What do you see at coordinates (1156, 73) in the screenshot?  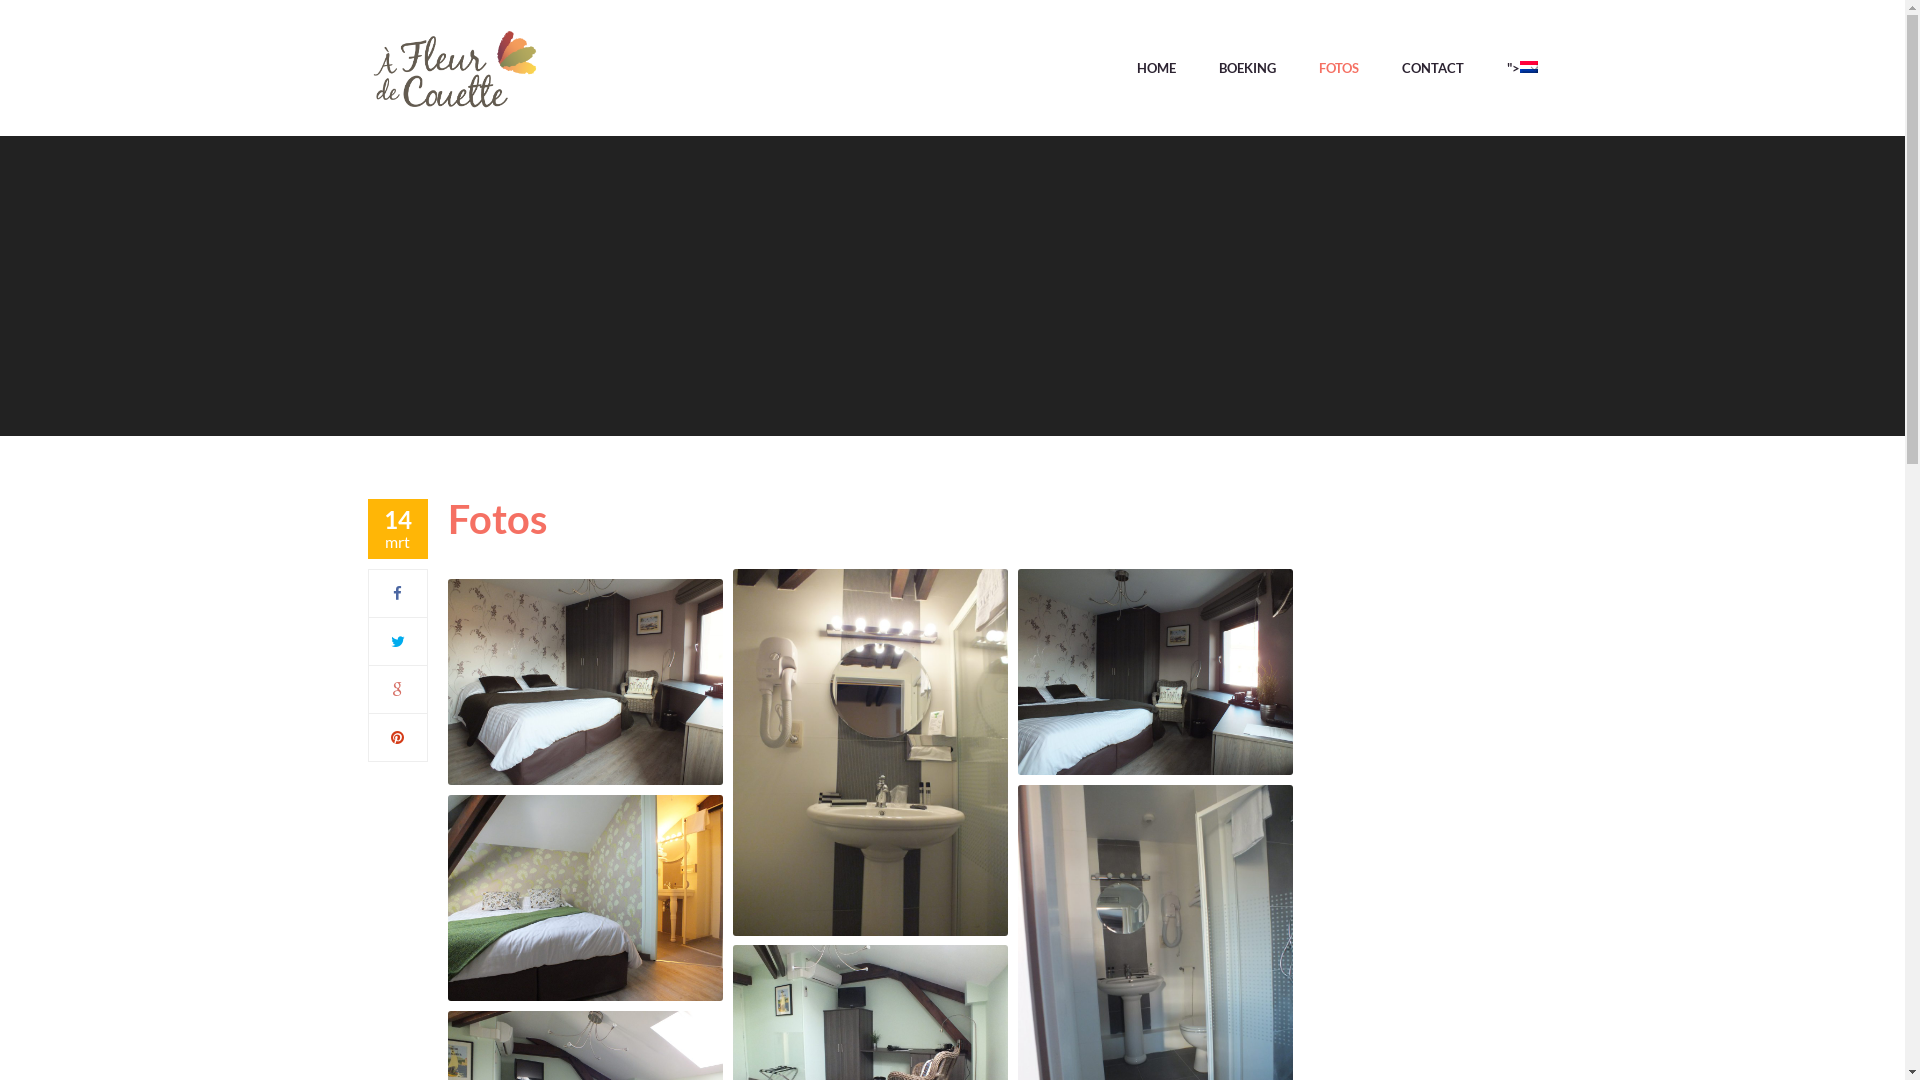 I see `HOME` at bounding box center [1156, 73].